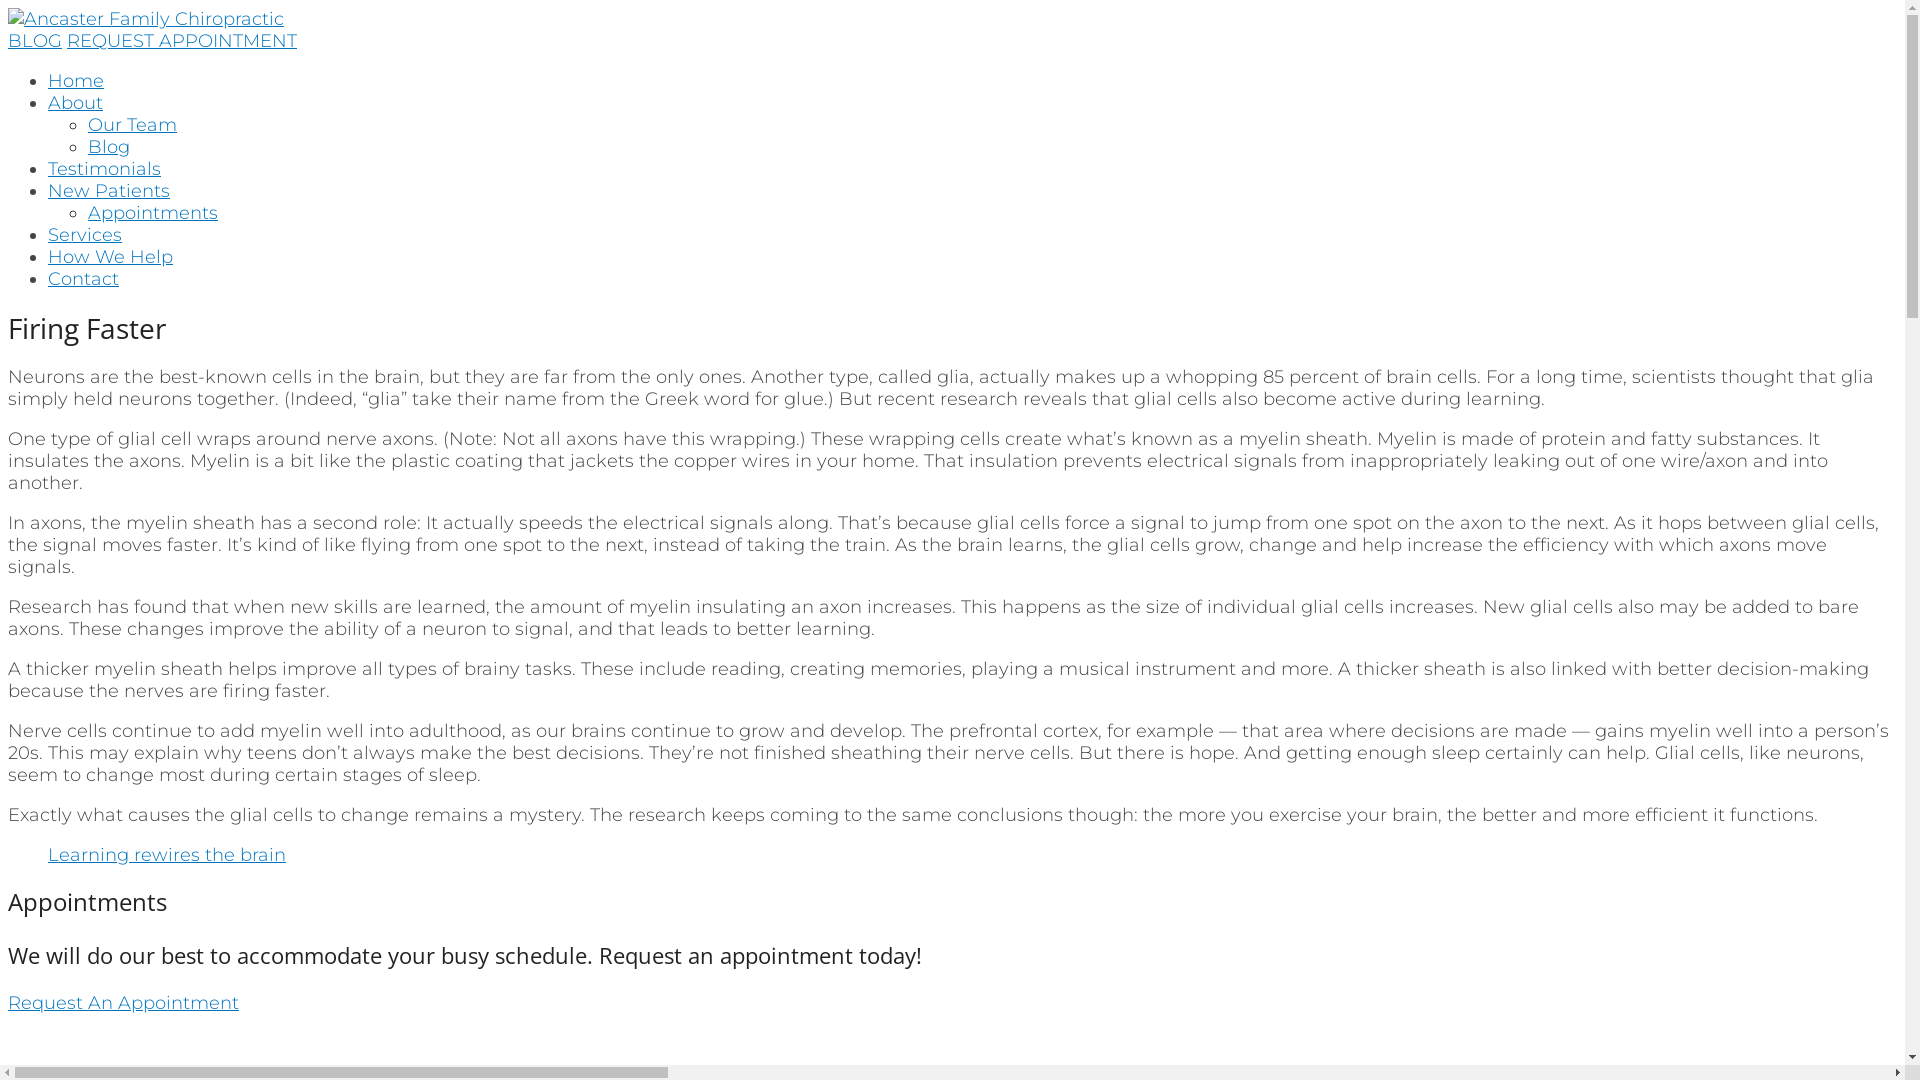 The width and height of the screenshot is (1920, 1080). Describe the element at coordinates (124, 1003) in the screenshot. I see `Request An Appointment` at that location.